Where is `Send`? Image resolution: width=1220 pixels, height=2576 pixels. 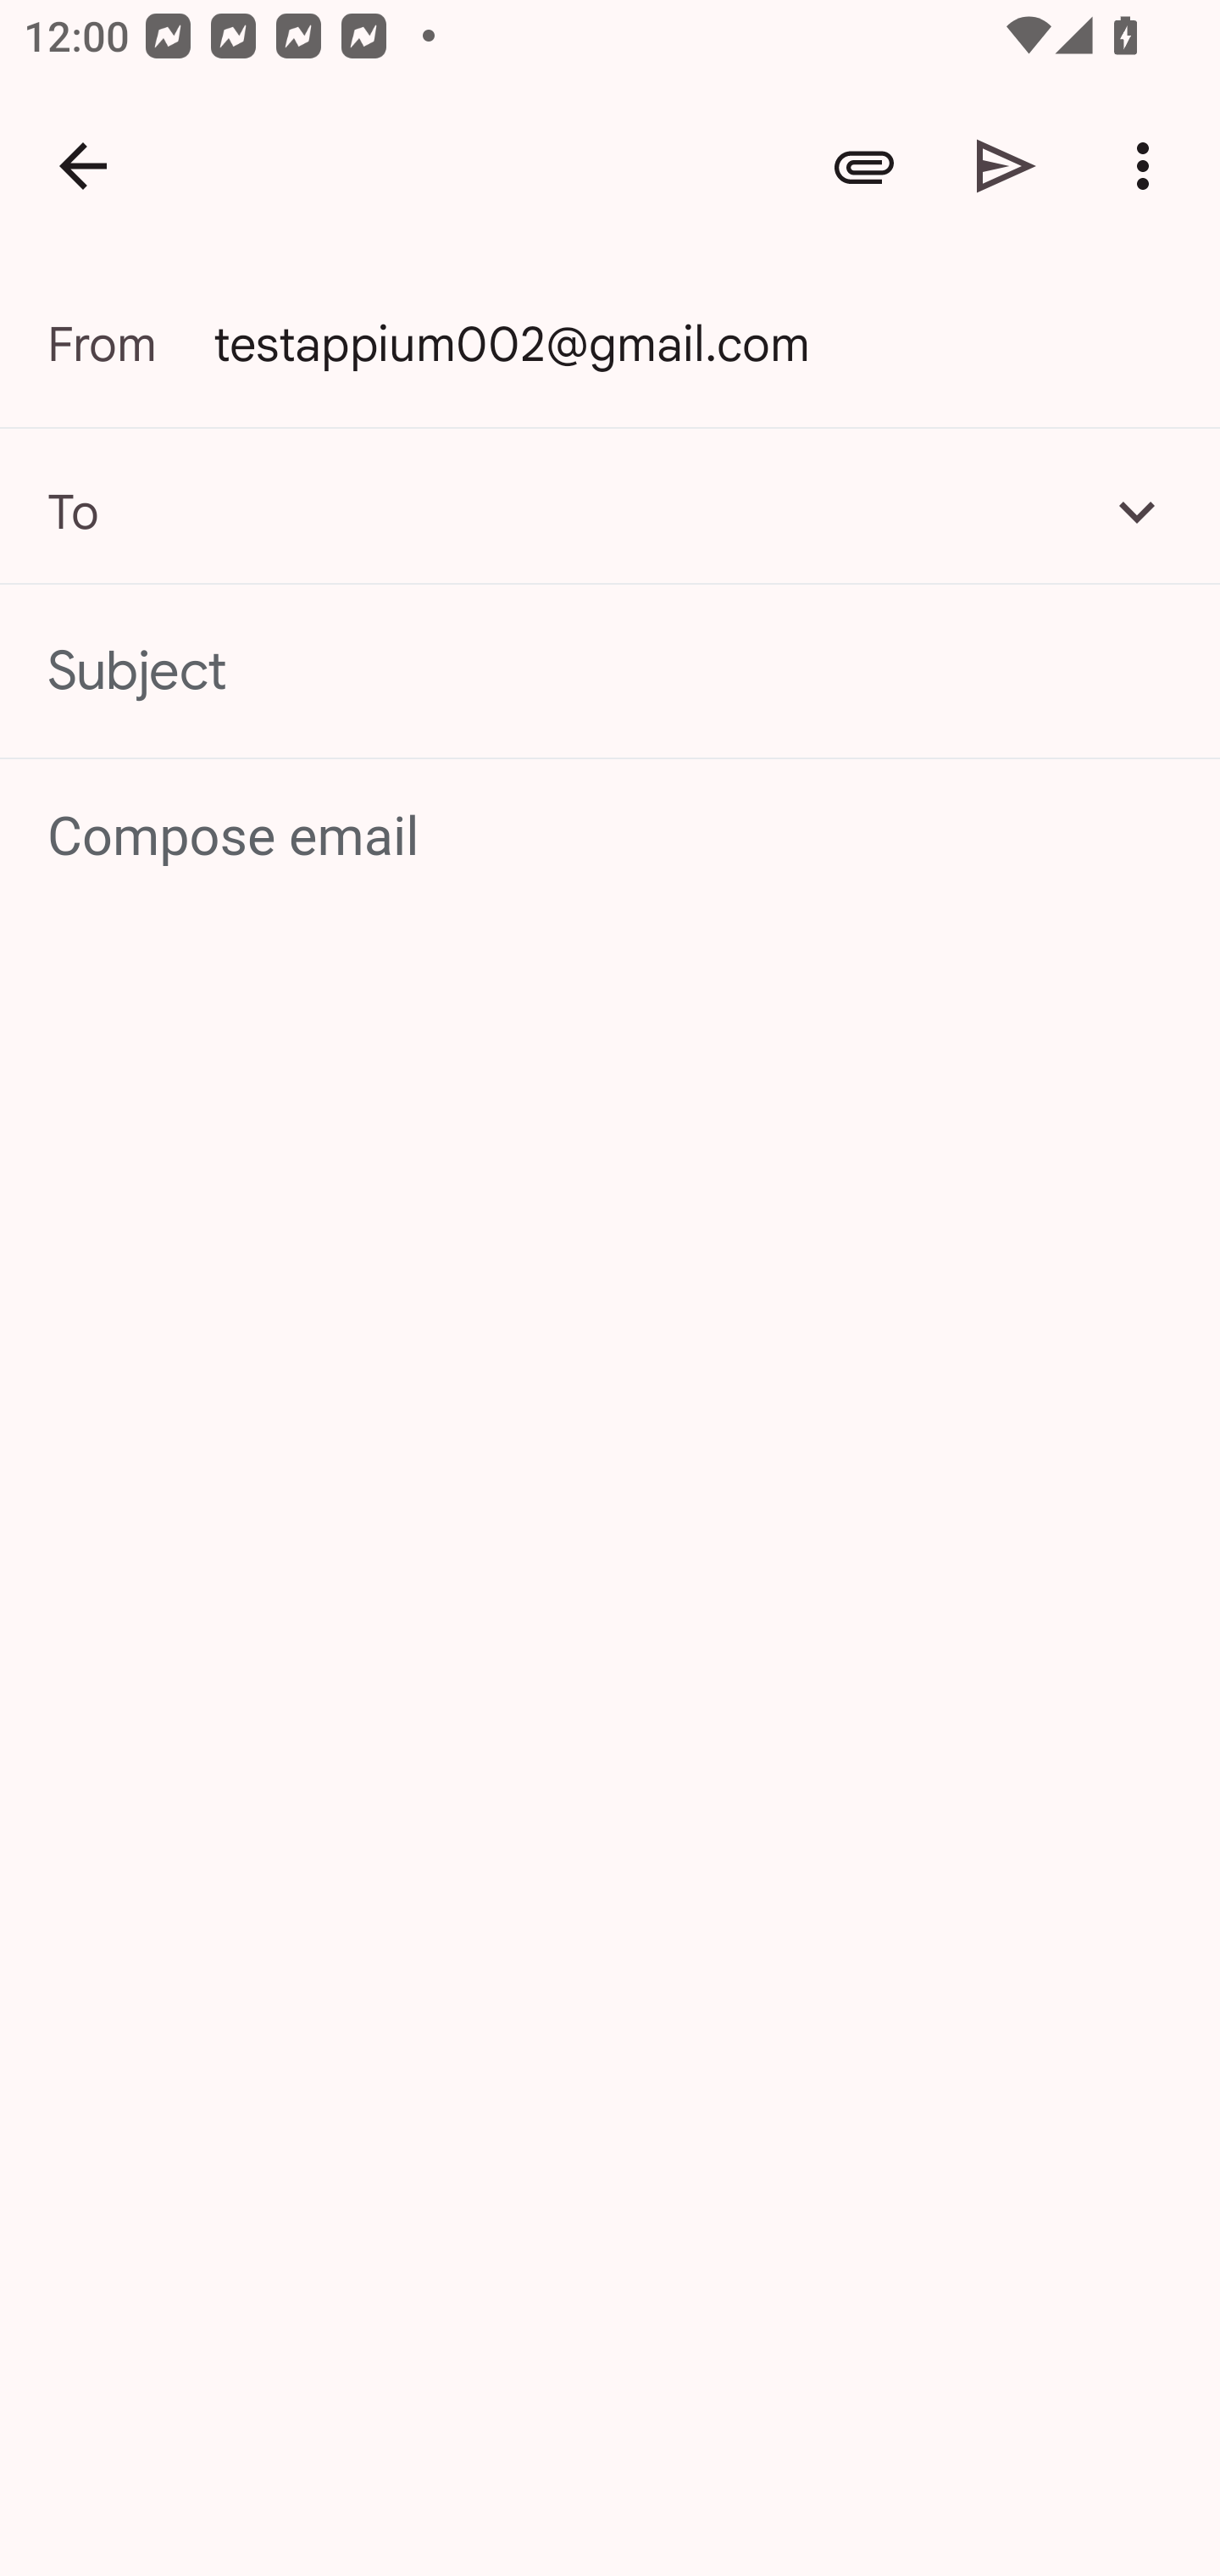 Send is located at coordinates (1006, 166).